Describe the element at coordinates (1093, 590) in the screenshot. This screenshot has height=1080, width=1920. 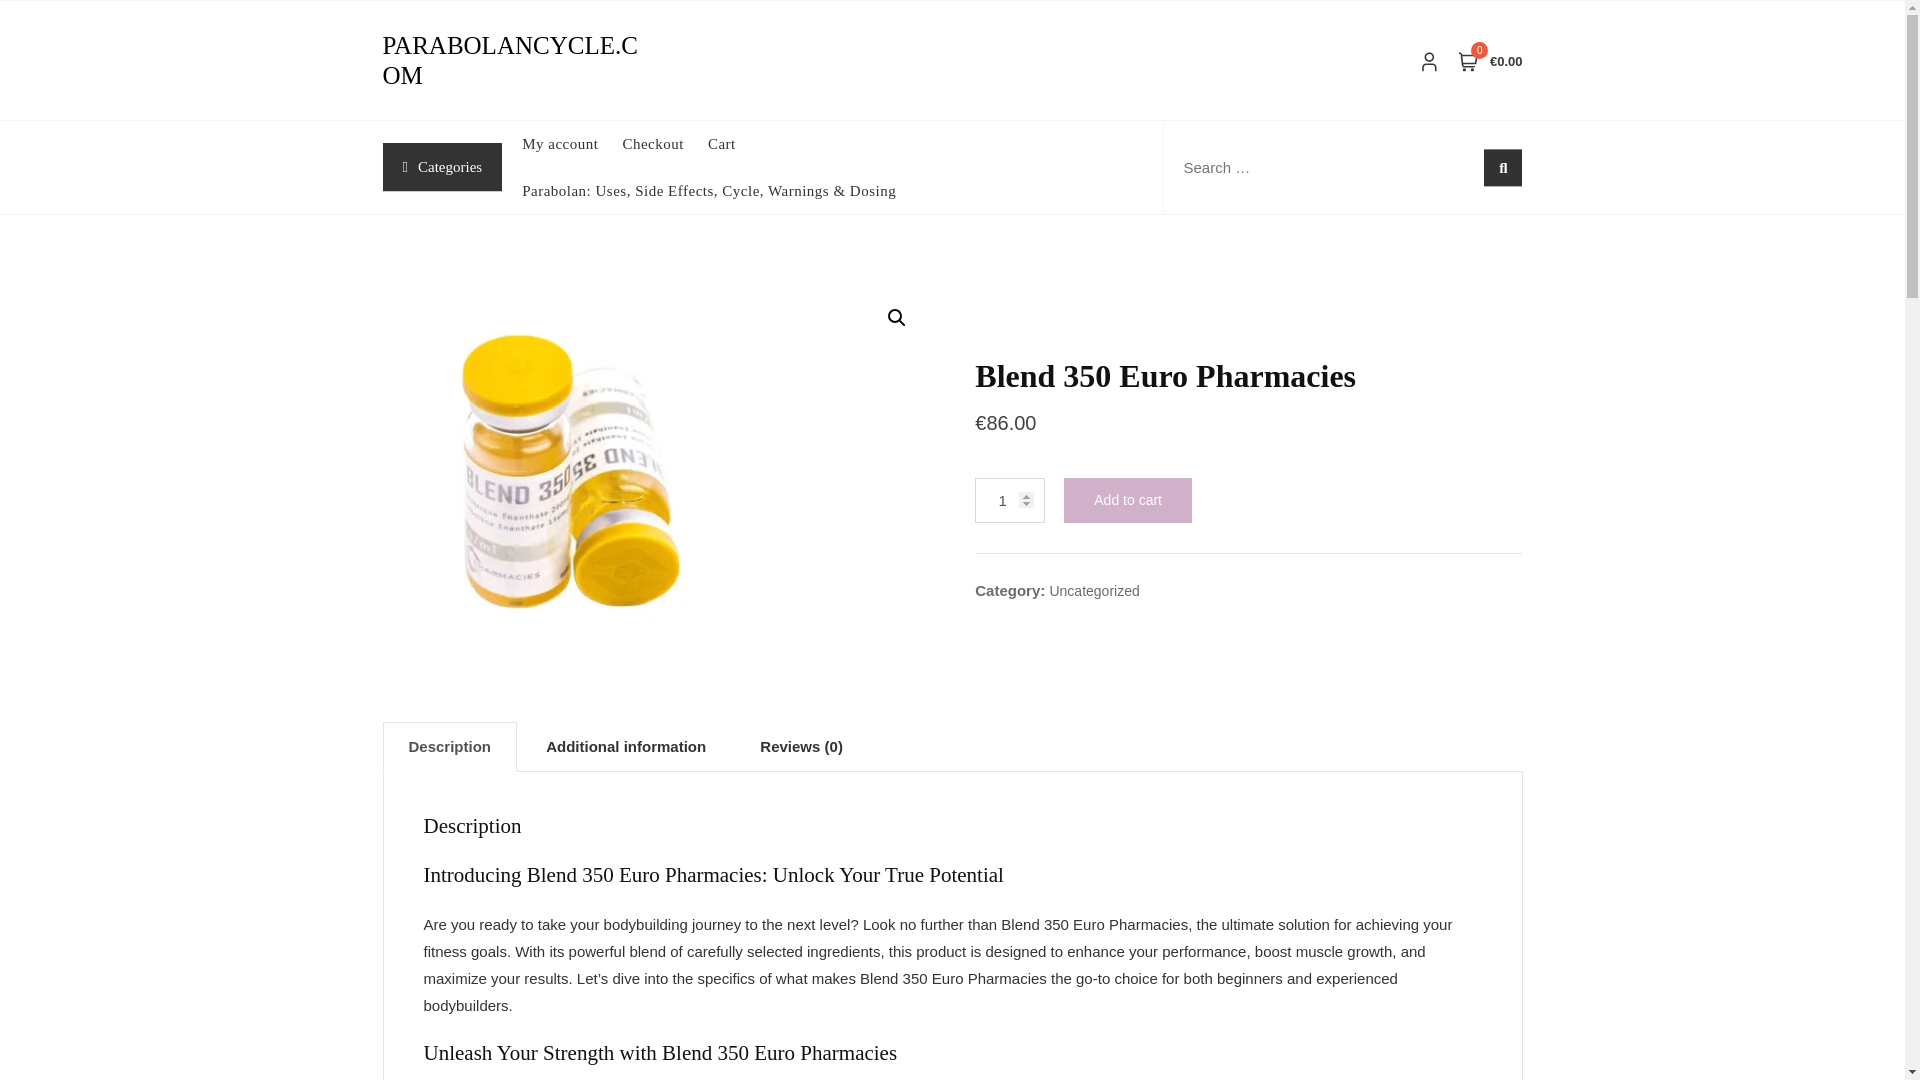
I see `Uncategorized` at that location.